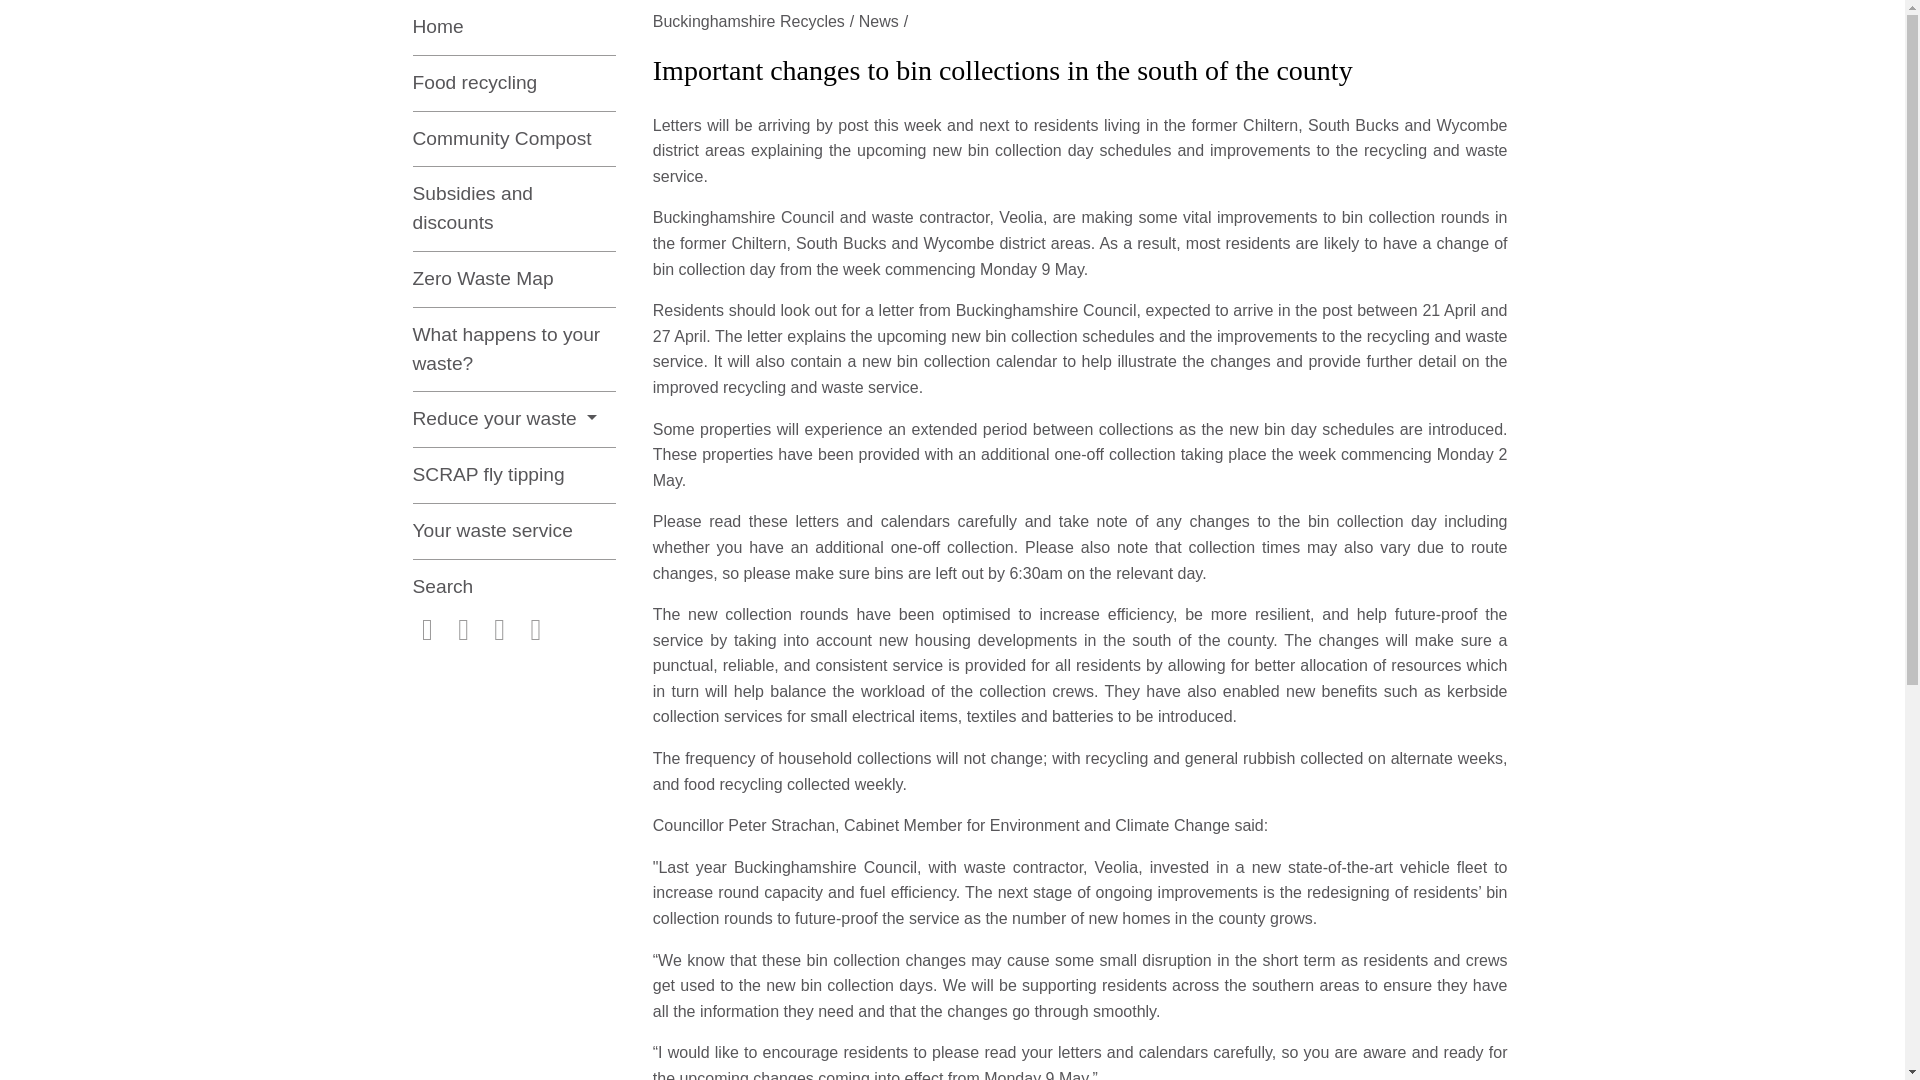 The width and height of the screenshot is (1920, 1080). I want to click on Community Compost, so click(513, 140).